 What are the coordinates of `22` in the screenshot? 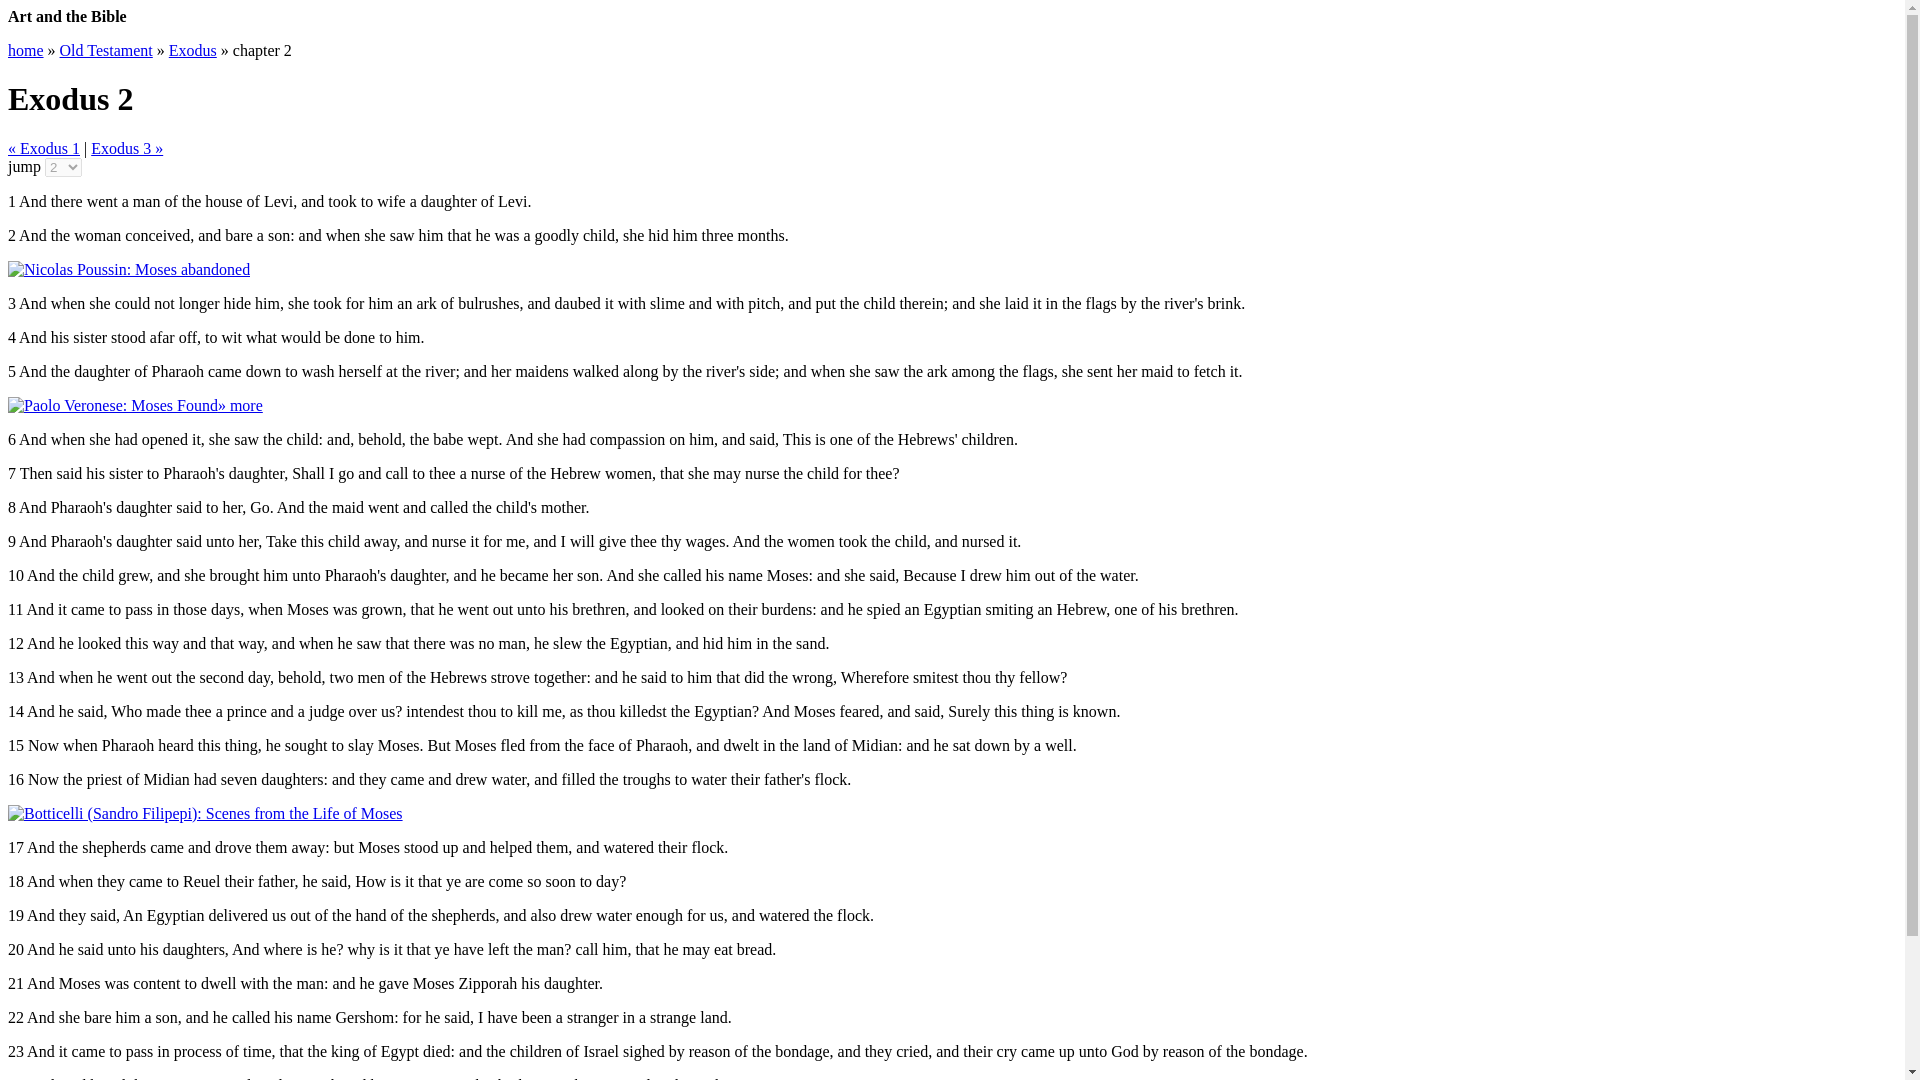 It's located at (15, 1017).